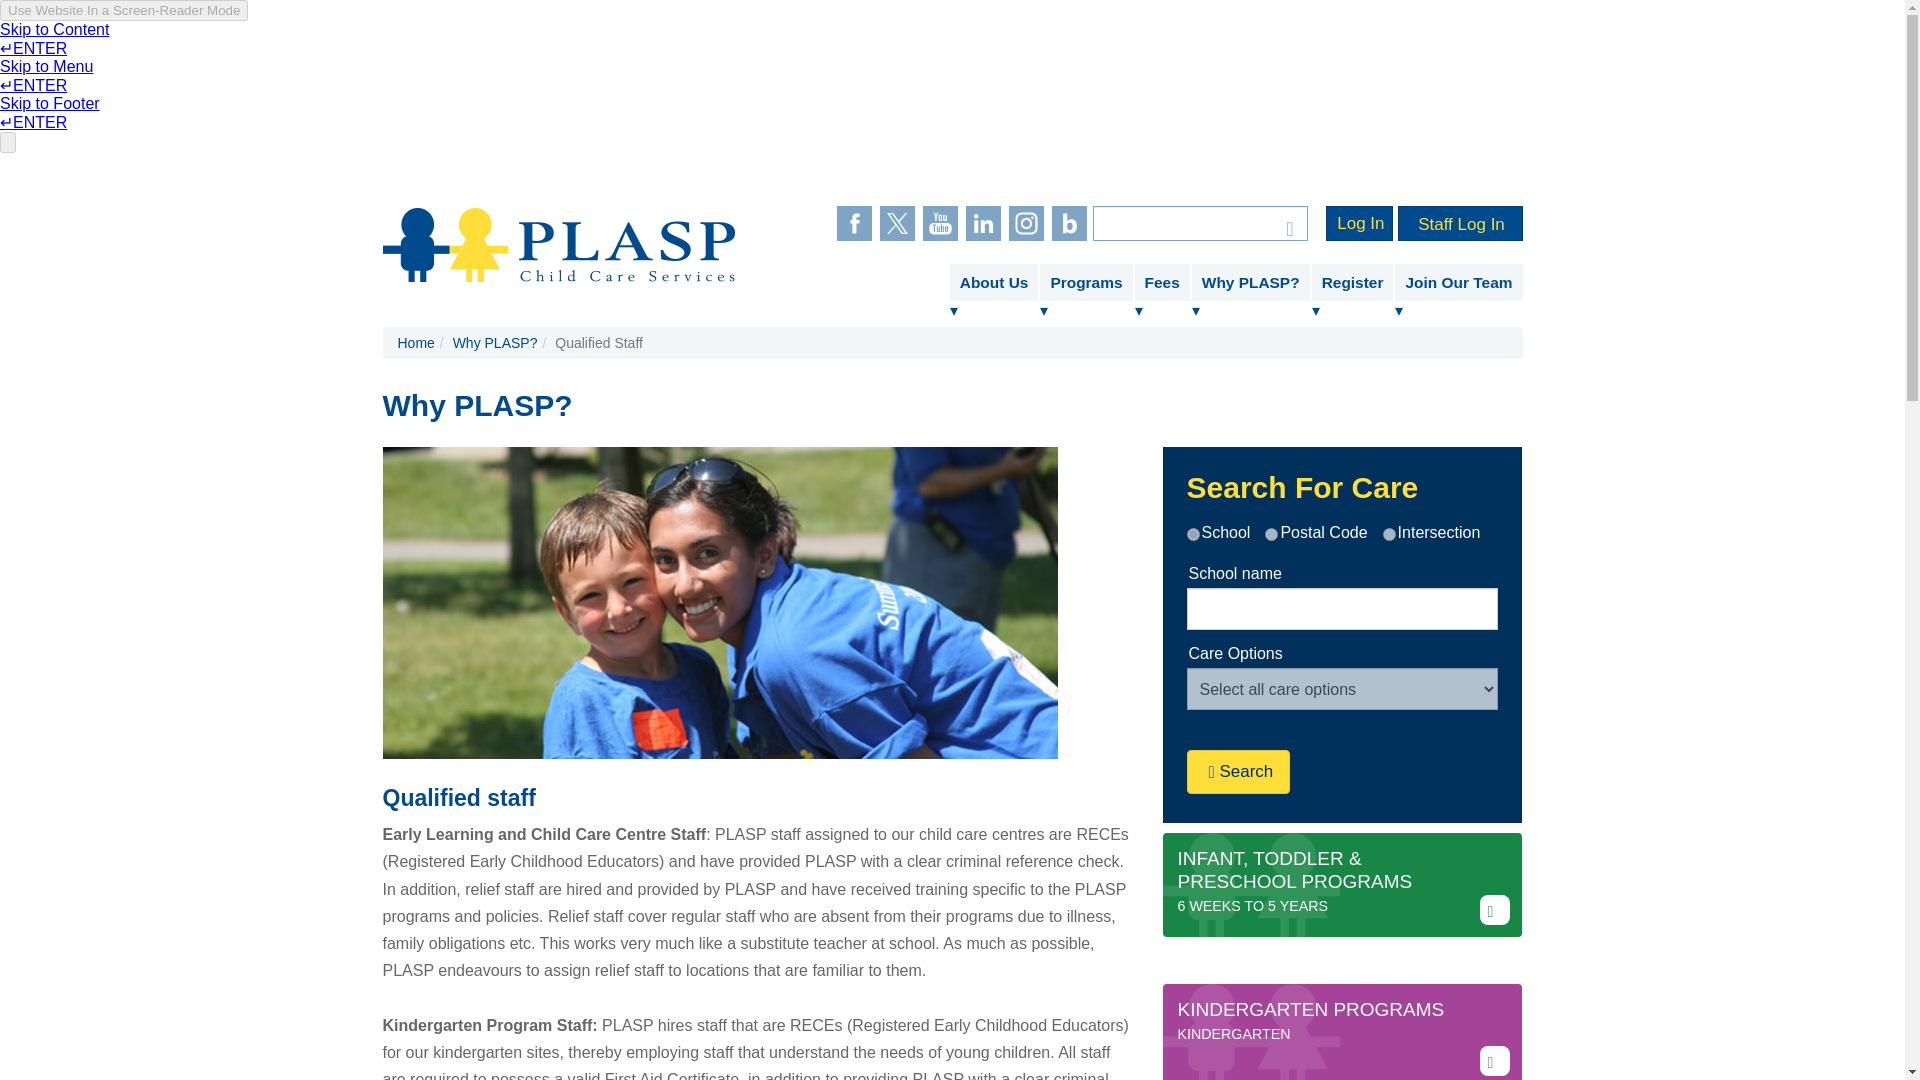 Image resolution: width=1920 pixels, height=1080 pixels. What do you see at coordinates (1192, 534) in the screenshot?
I see `0` at bounding box center [1192, 534].